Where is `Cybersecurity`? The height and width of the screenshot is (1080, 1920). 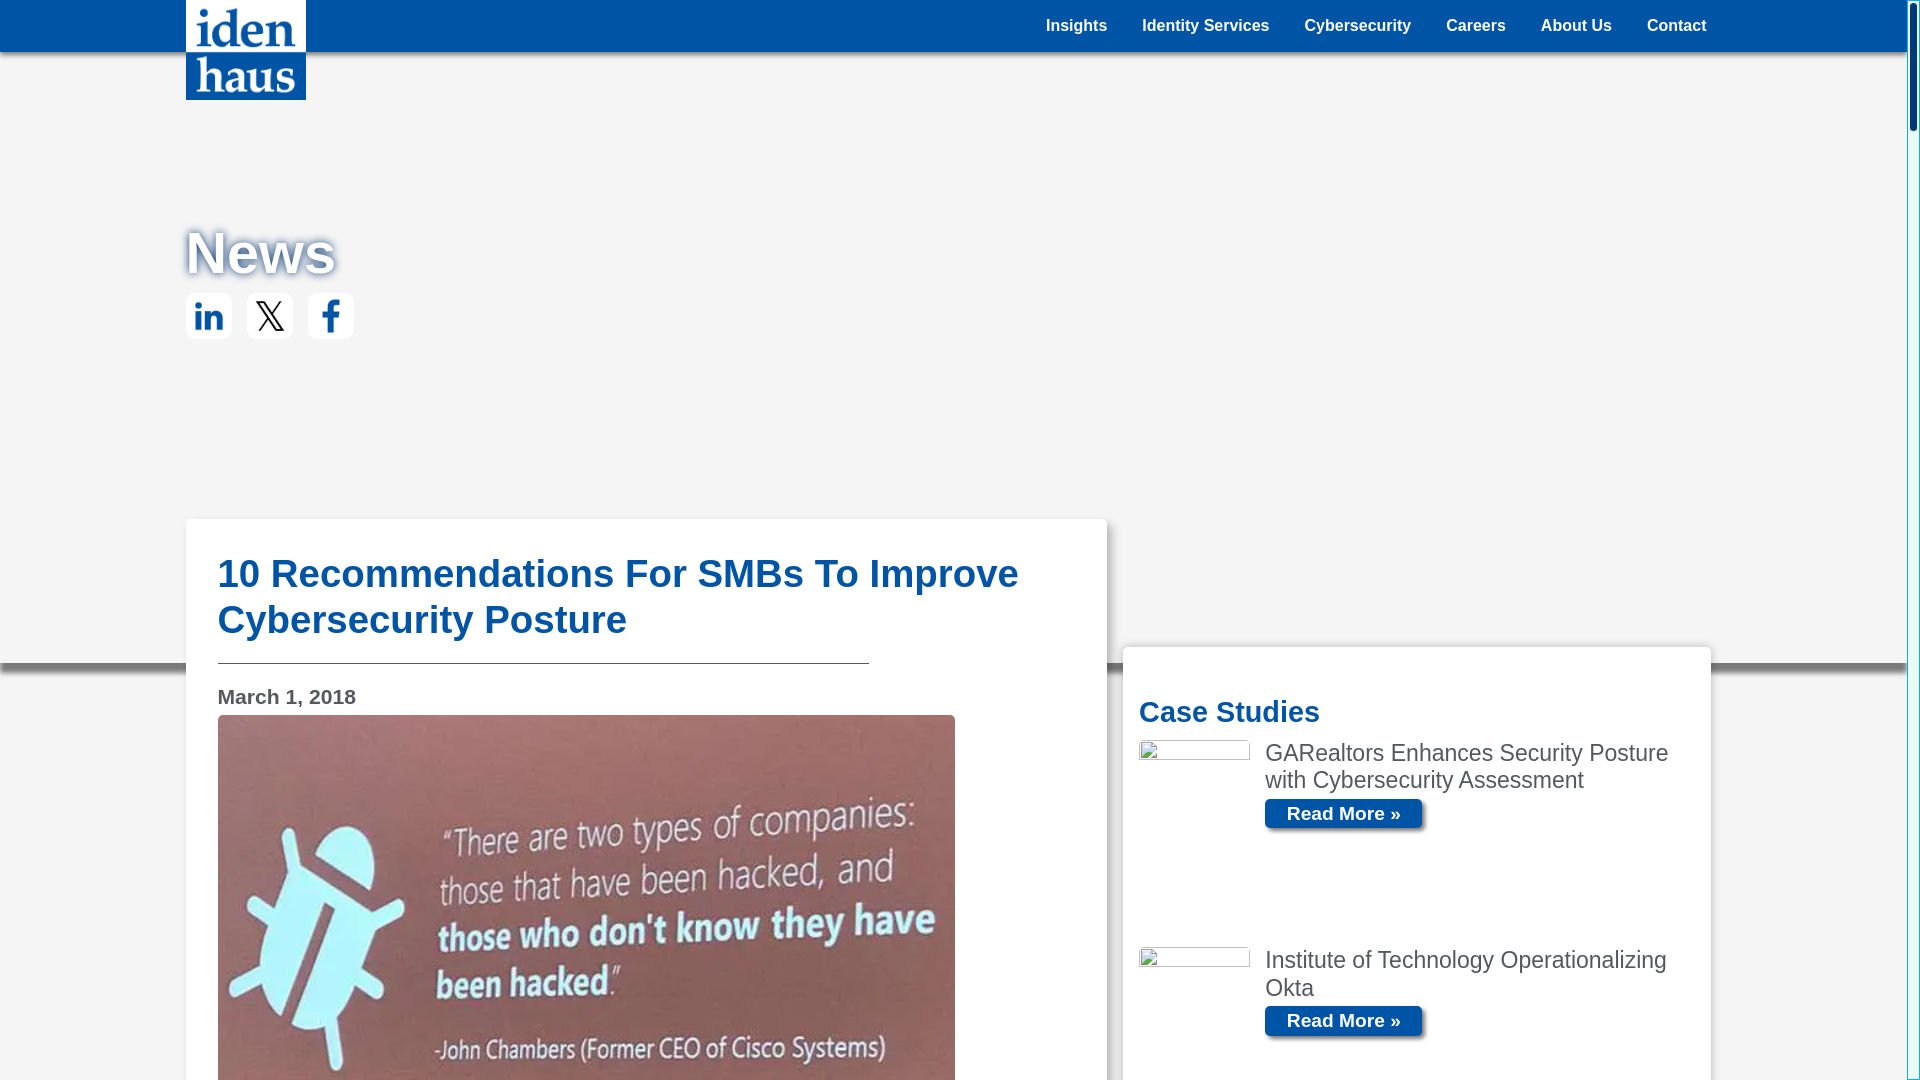 Cybersecurity is located at coordinates (1358, 26).